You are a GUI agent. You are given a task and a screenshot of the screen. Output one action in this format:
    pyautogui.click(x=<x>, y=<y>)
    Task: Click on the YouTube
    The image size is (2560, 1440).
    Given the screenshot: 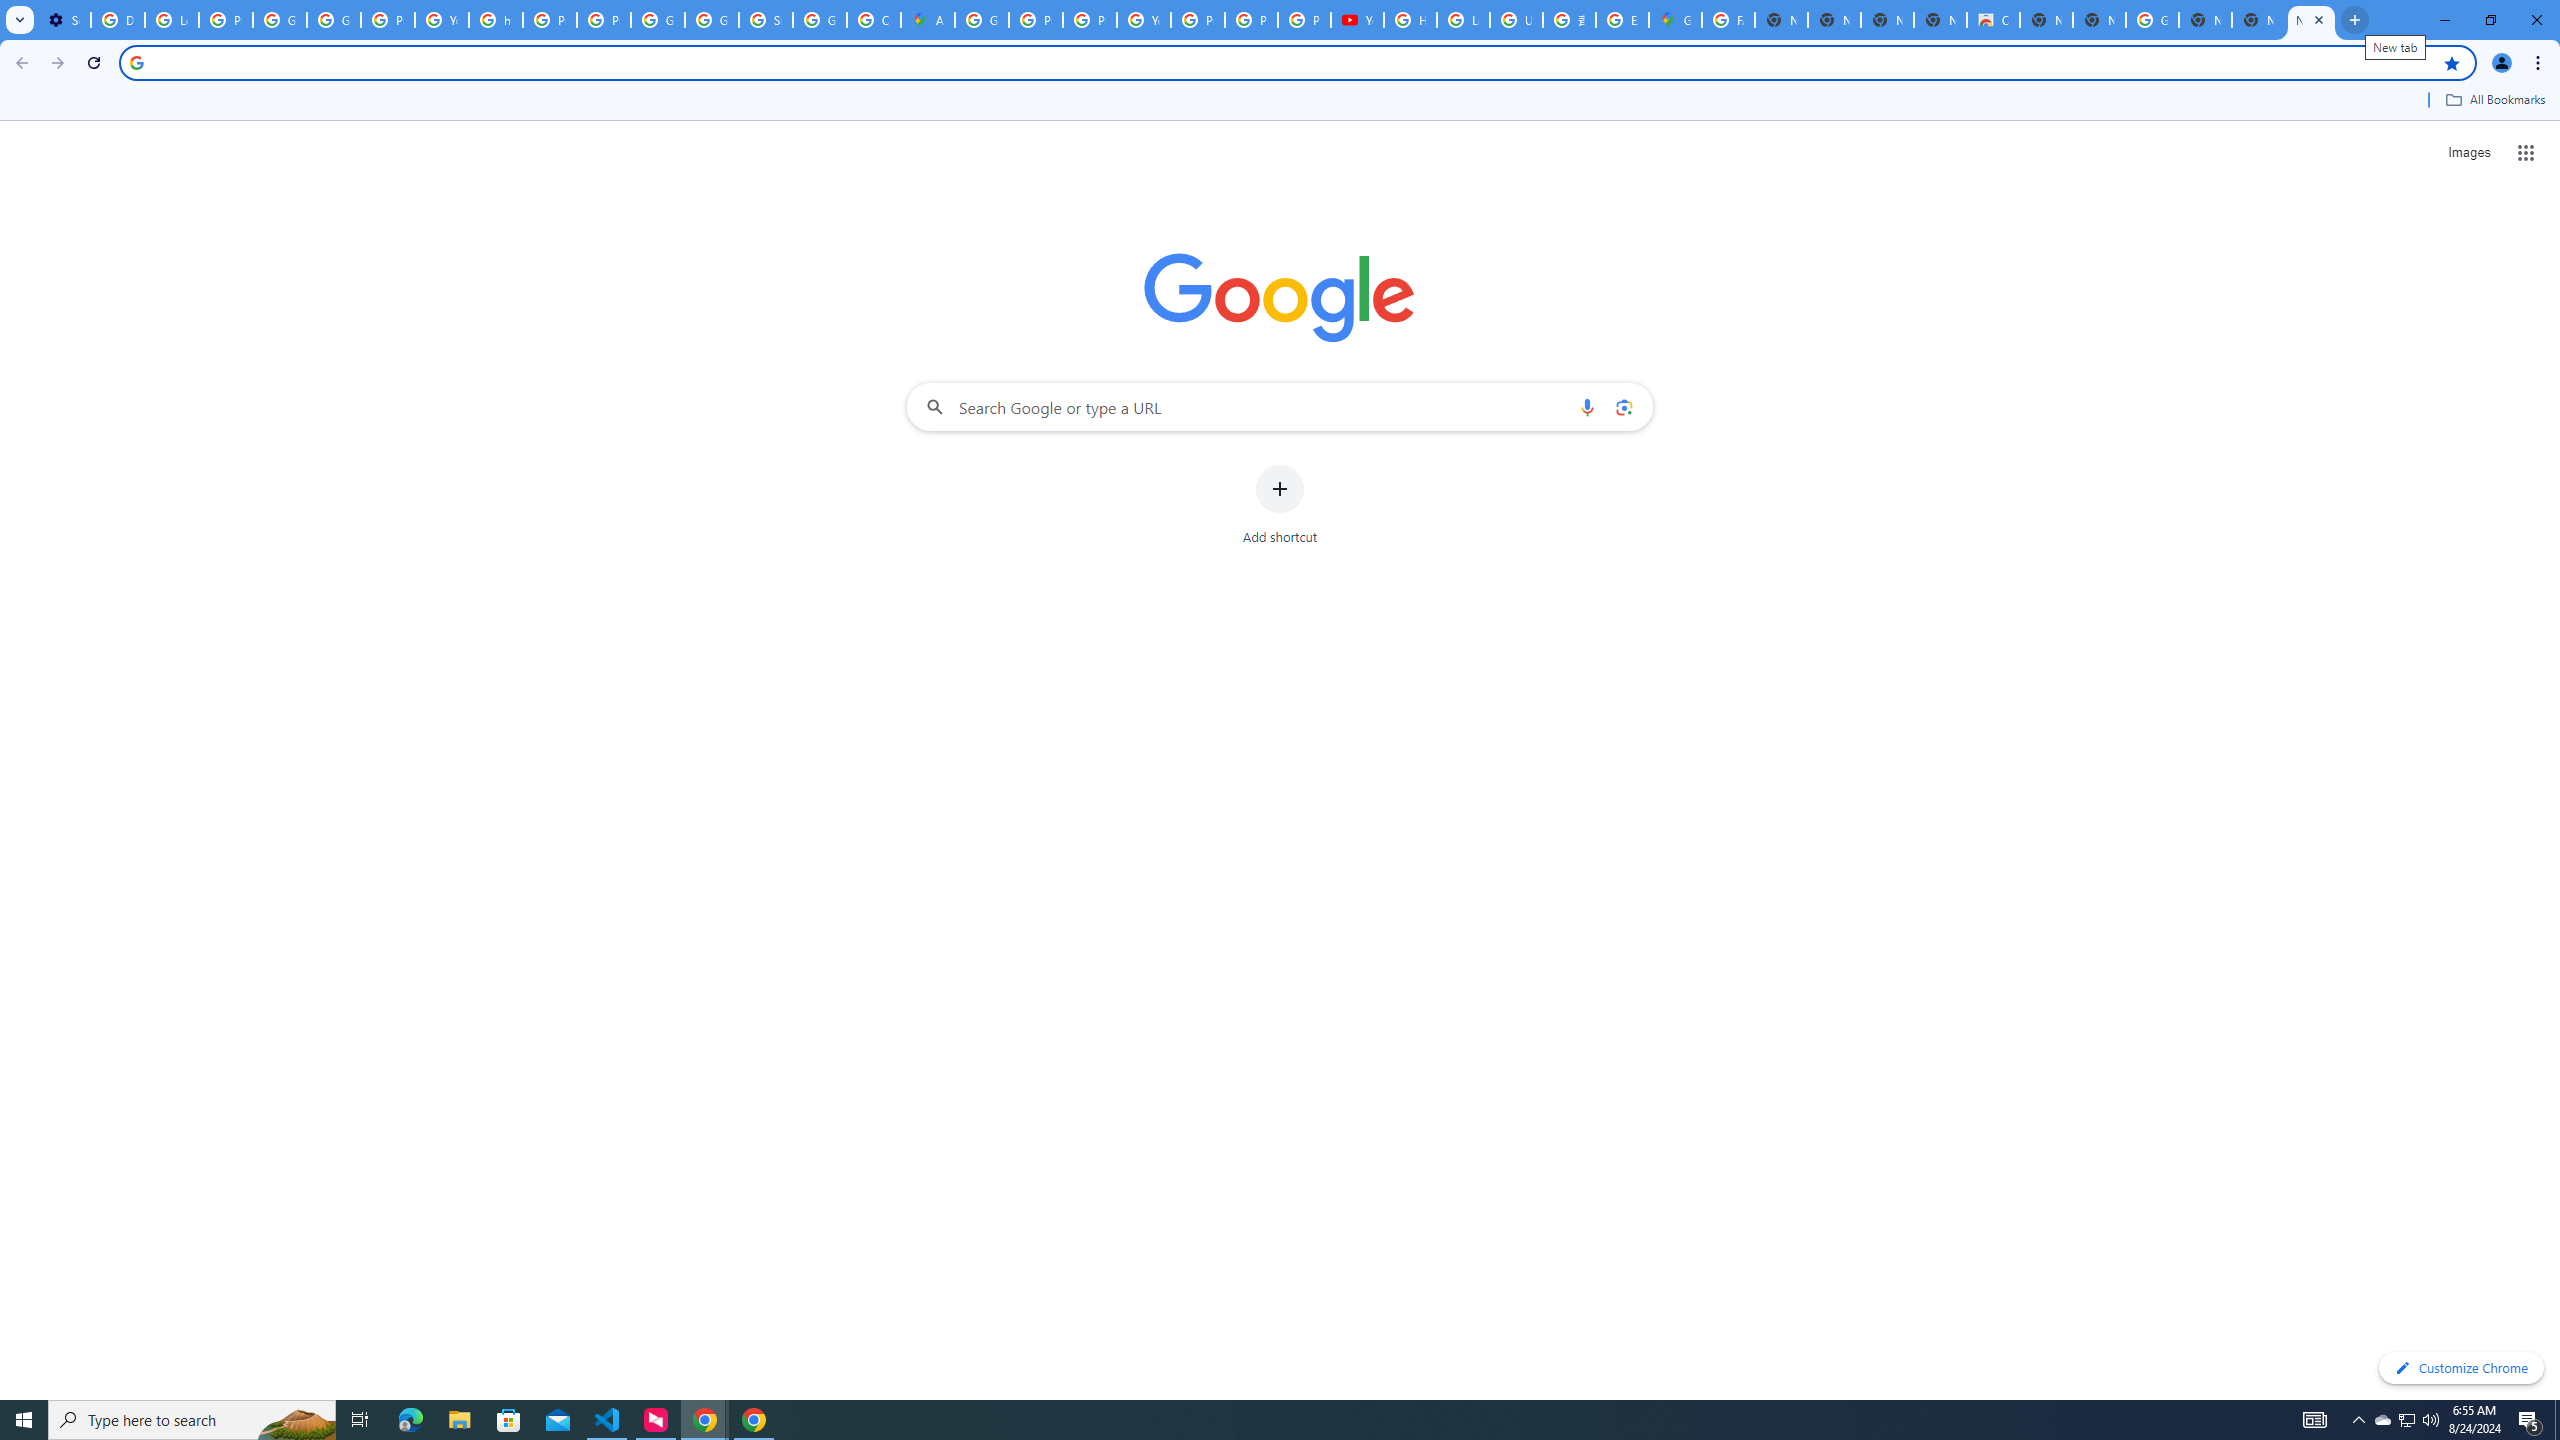 What is the action you would take?
    pyautogui.click(x=1144, y=20)
    